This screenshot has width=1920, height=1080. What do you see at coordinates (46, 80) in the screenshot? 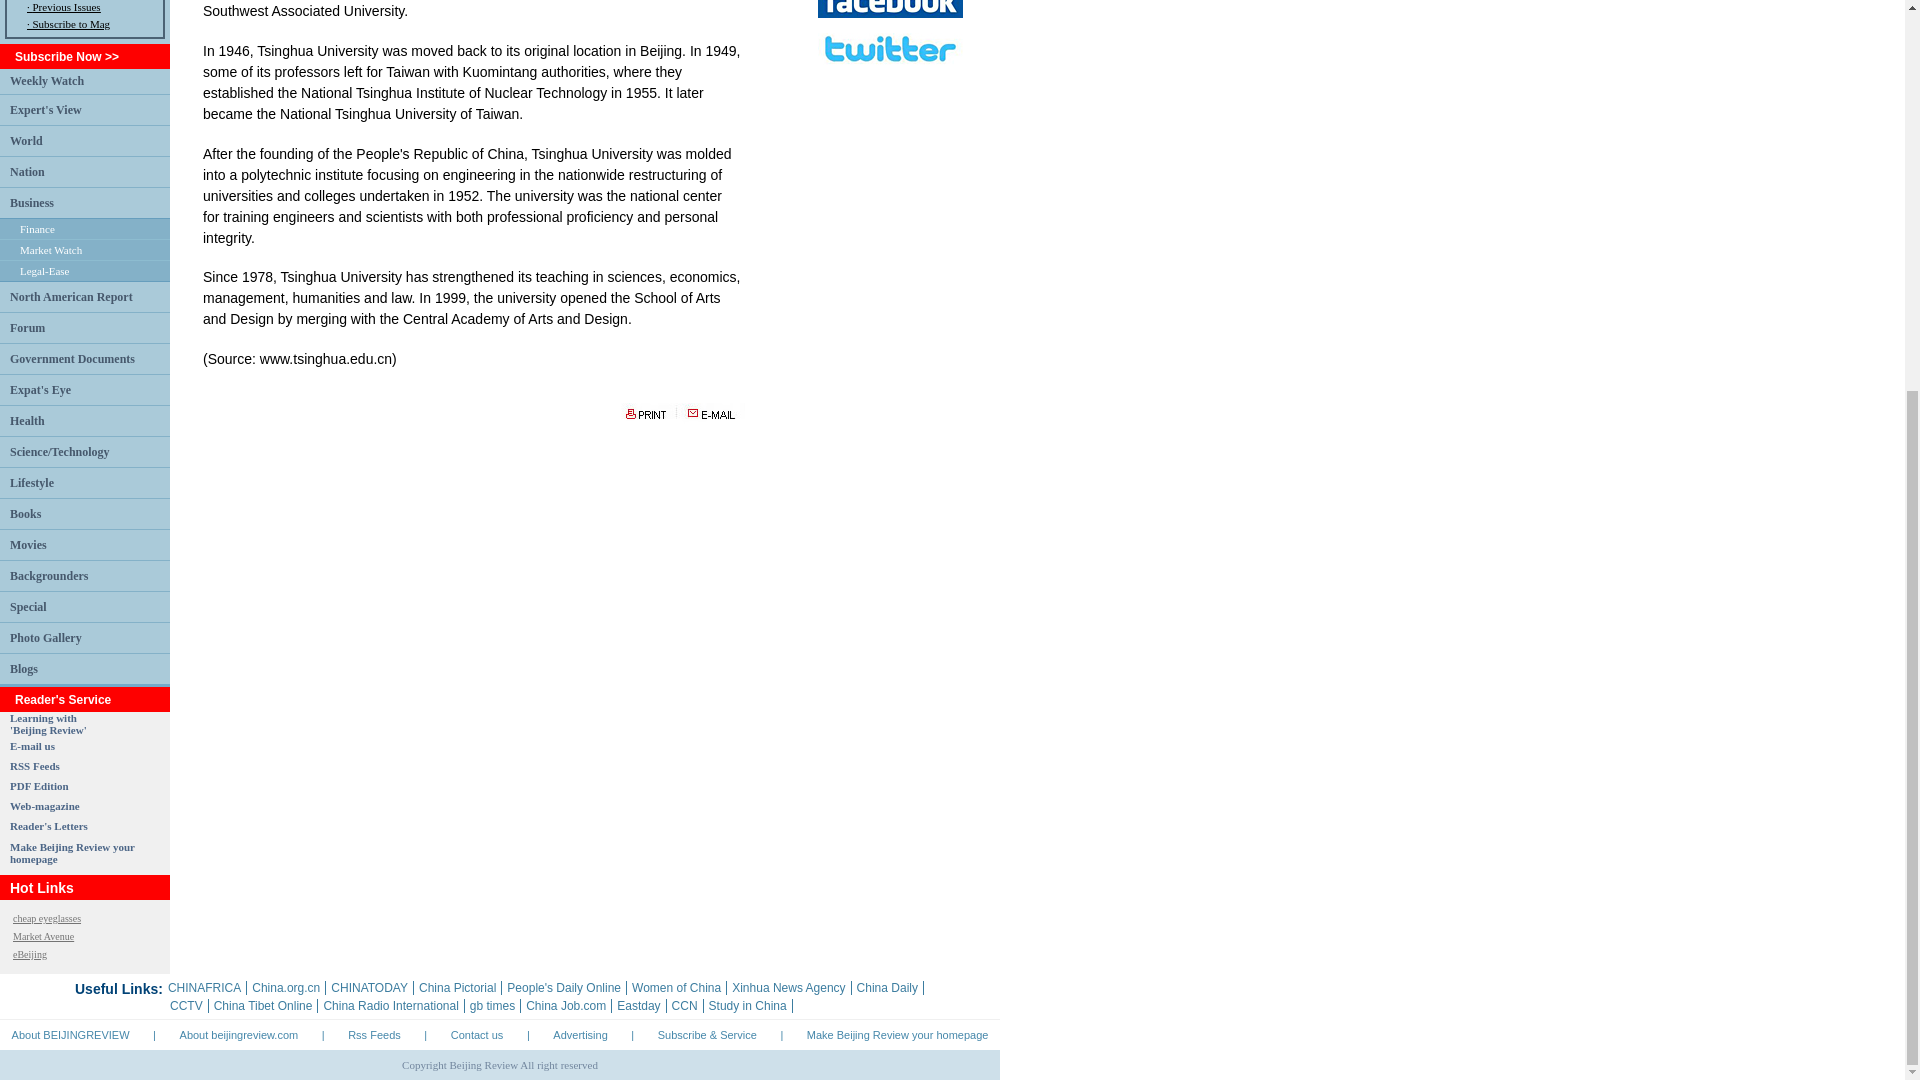
I see `North American Report` at bounding box center [46, 80].